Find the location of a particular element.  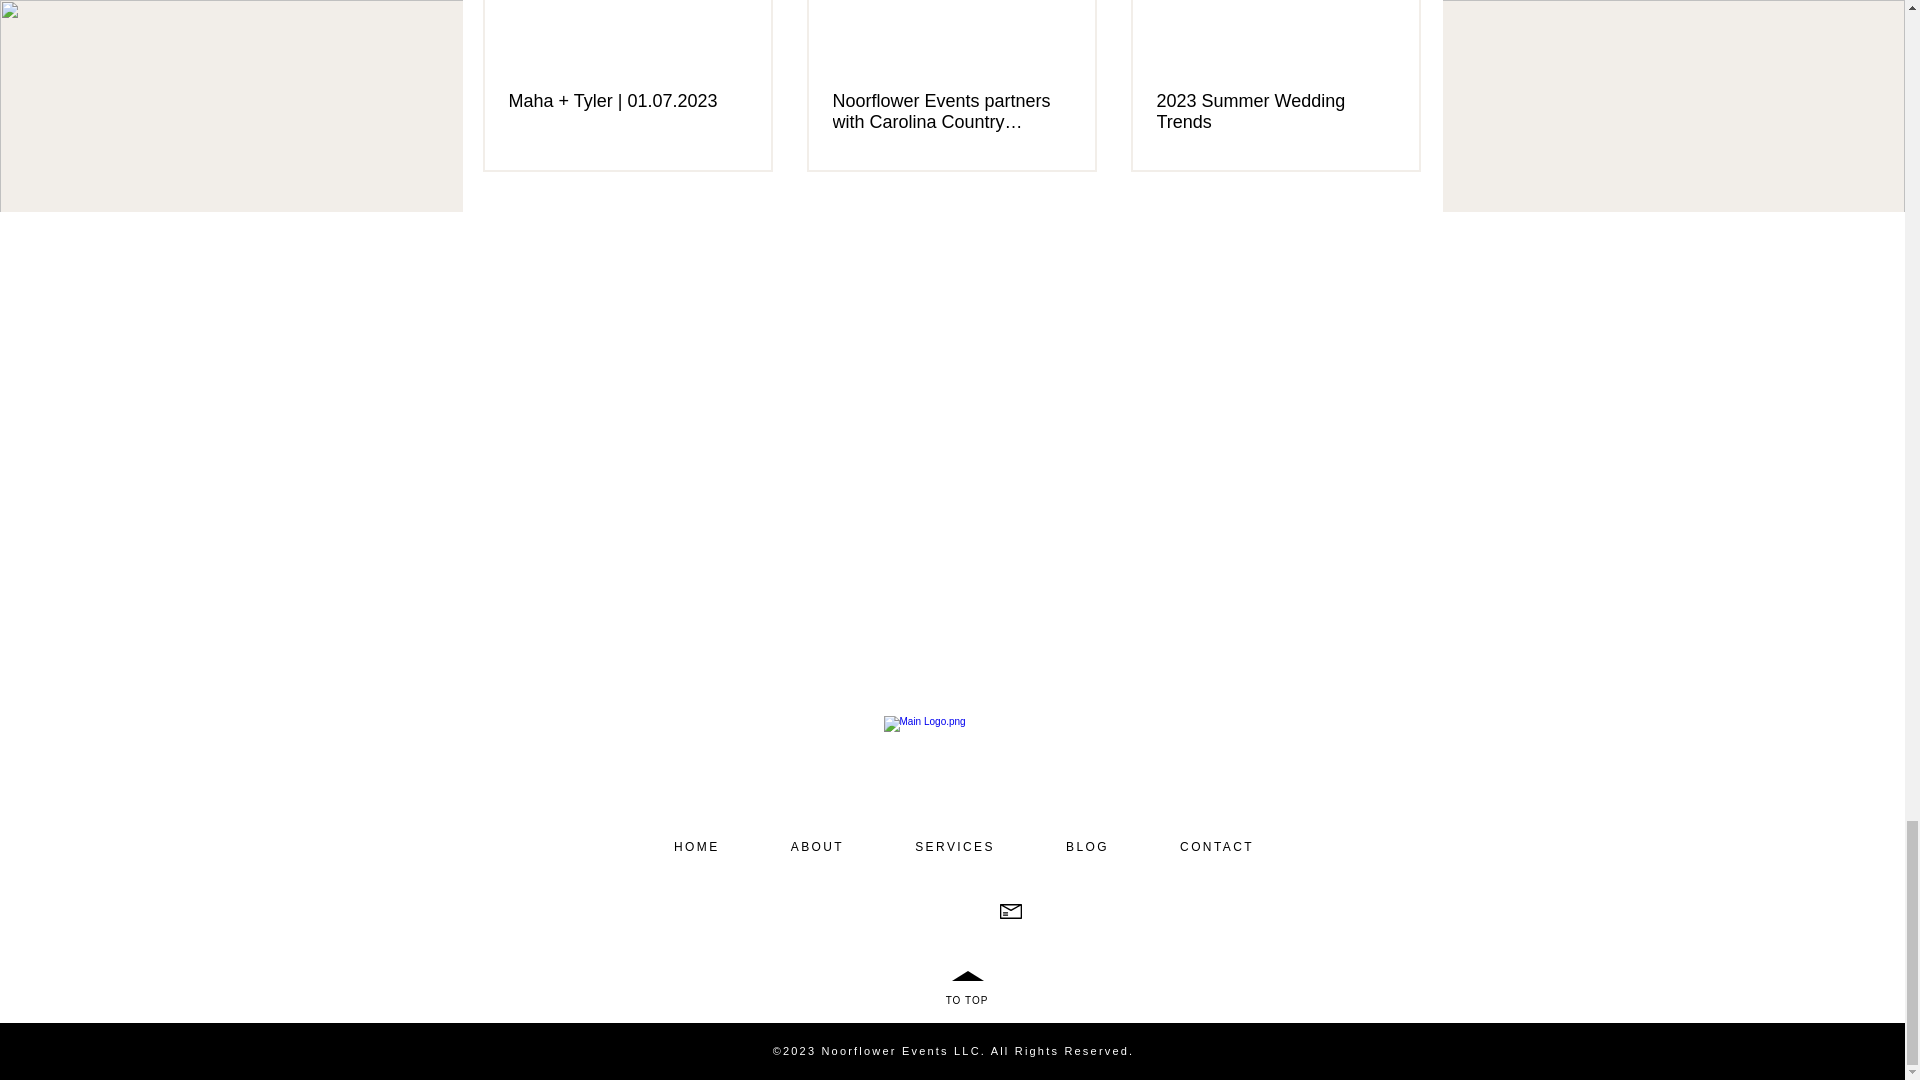

BLOG is located at coordinates (1087, 847).